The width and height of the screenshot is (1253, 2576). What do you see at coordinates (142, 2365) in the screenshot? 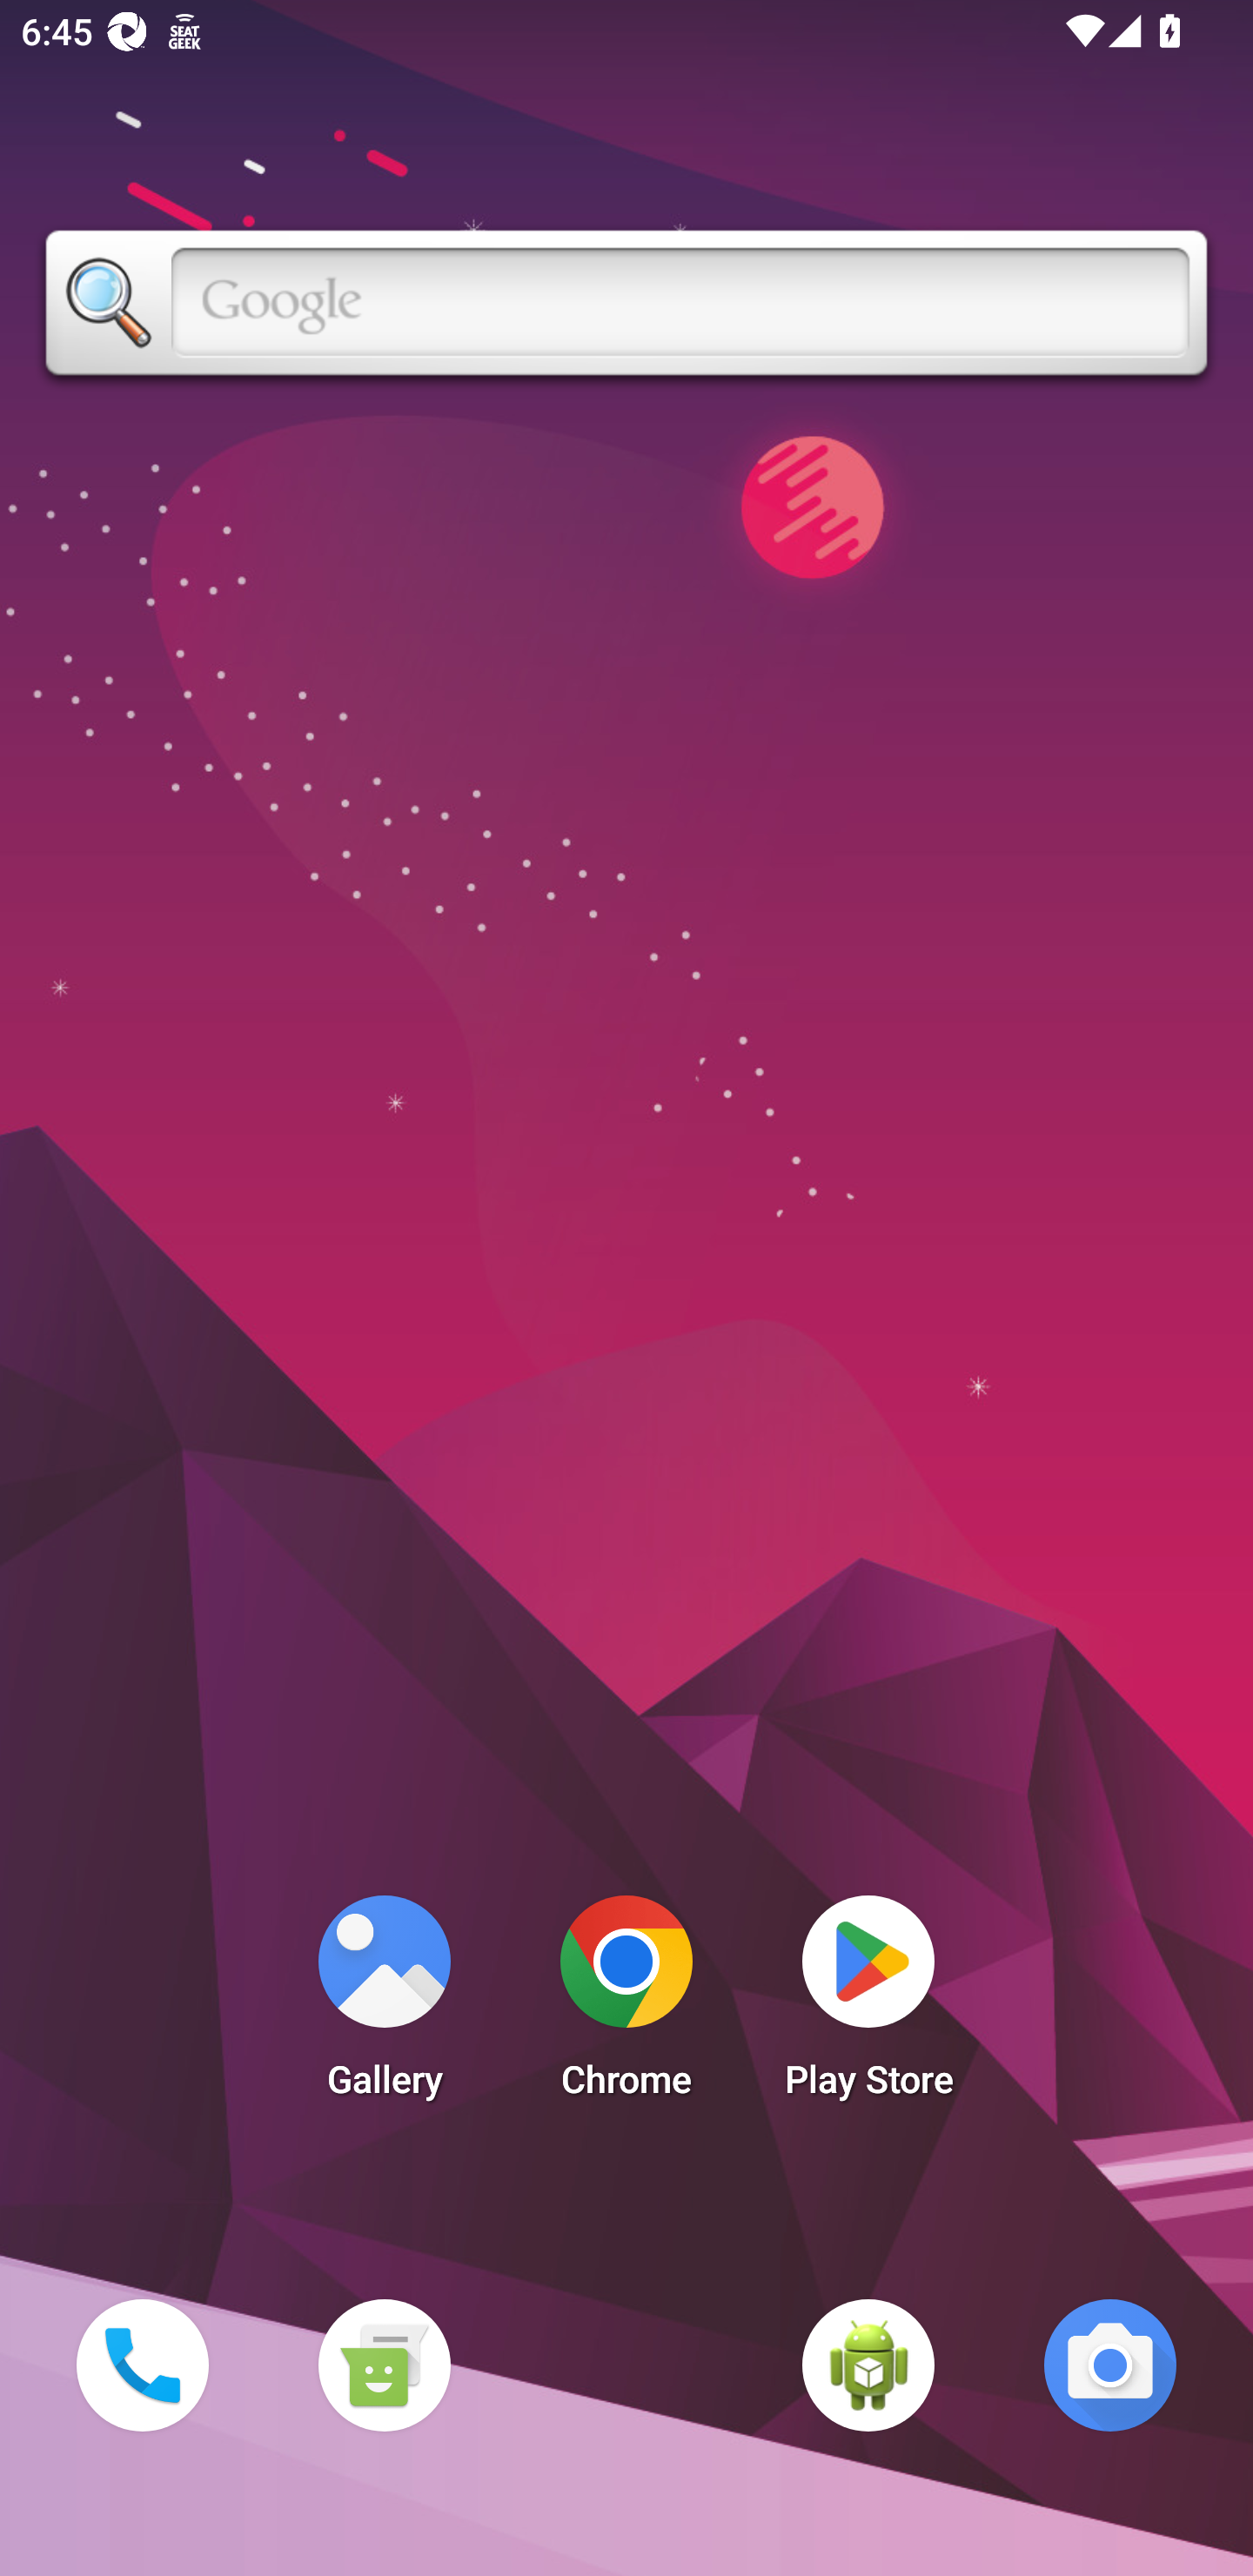
I see `Phone` at bounding box center [142, 2365].